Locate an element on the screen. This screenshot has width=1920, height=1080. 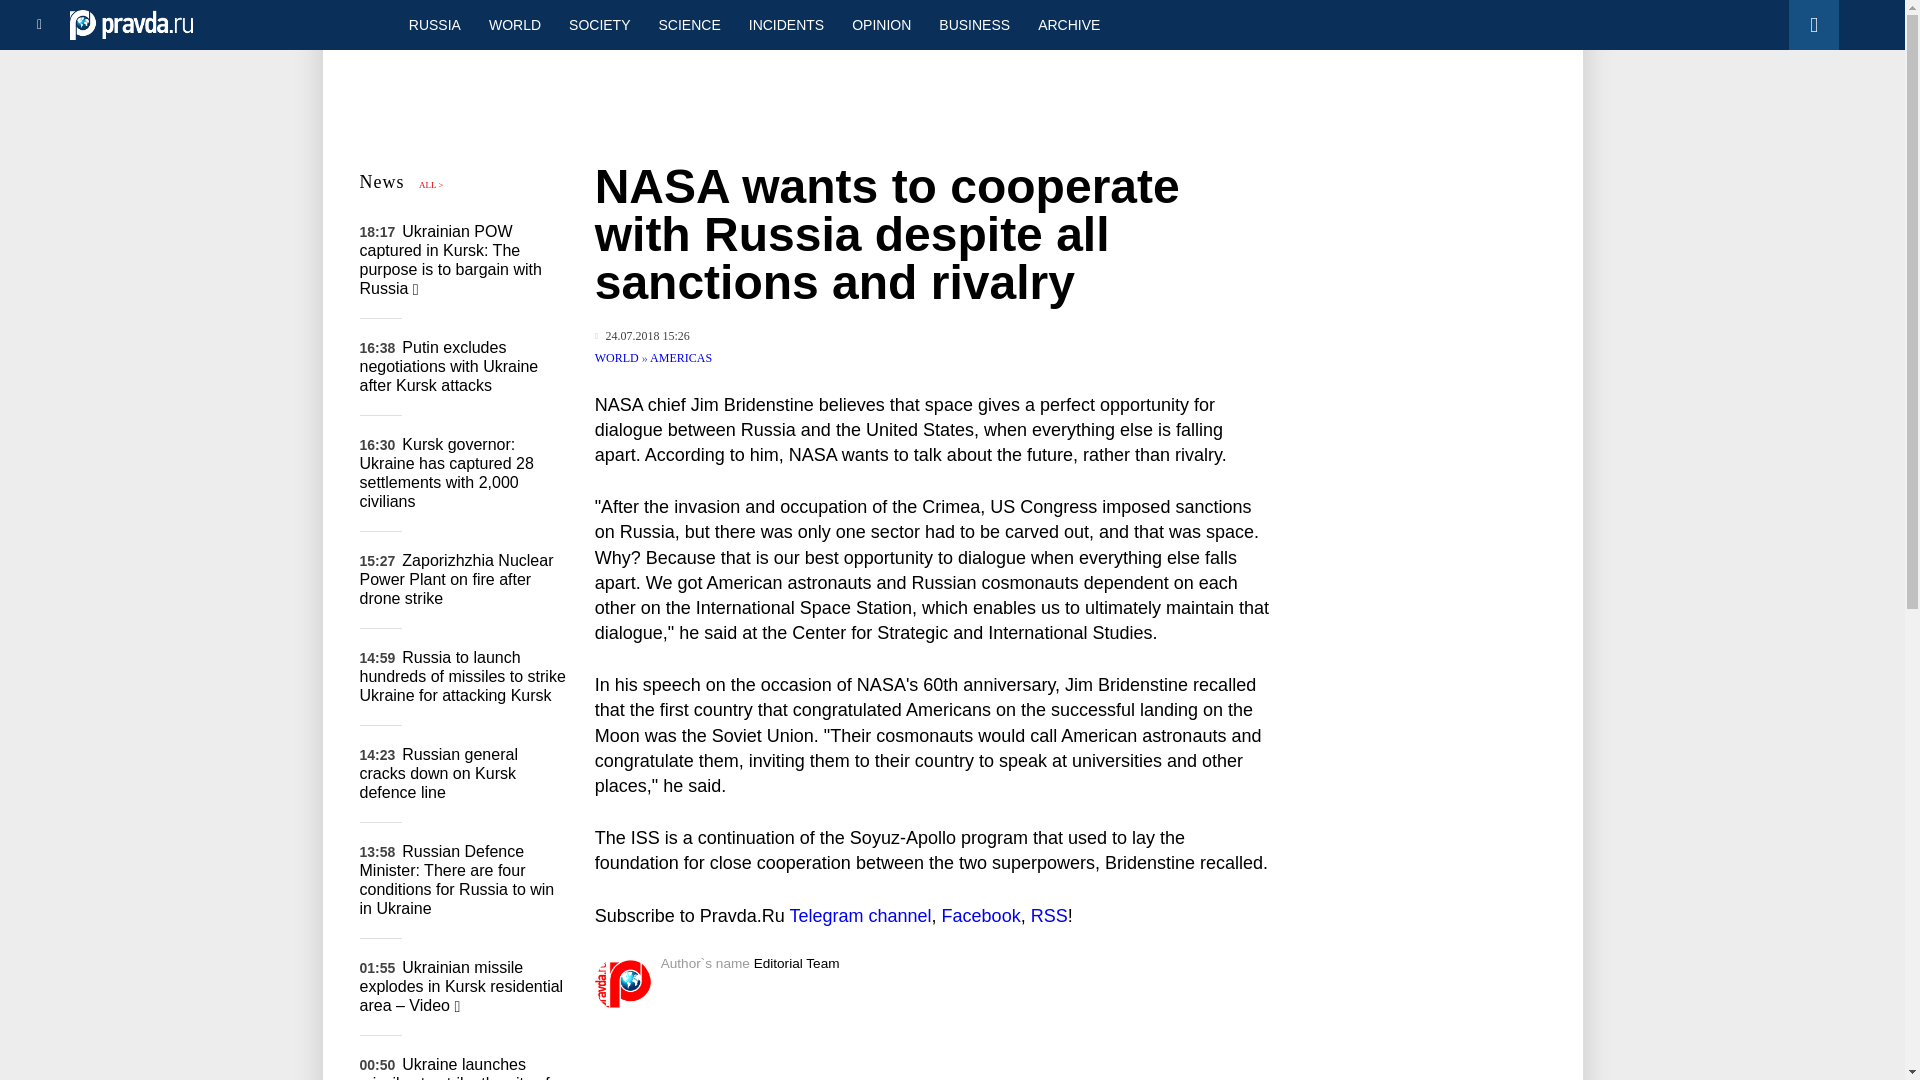
SCIENCE is located at coordinates (690, 24).